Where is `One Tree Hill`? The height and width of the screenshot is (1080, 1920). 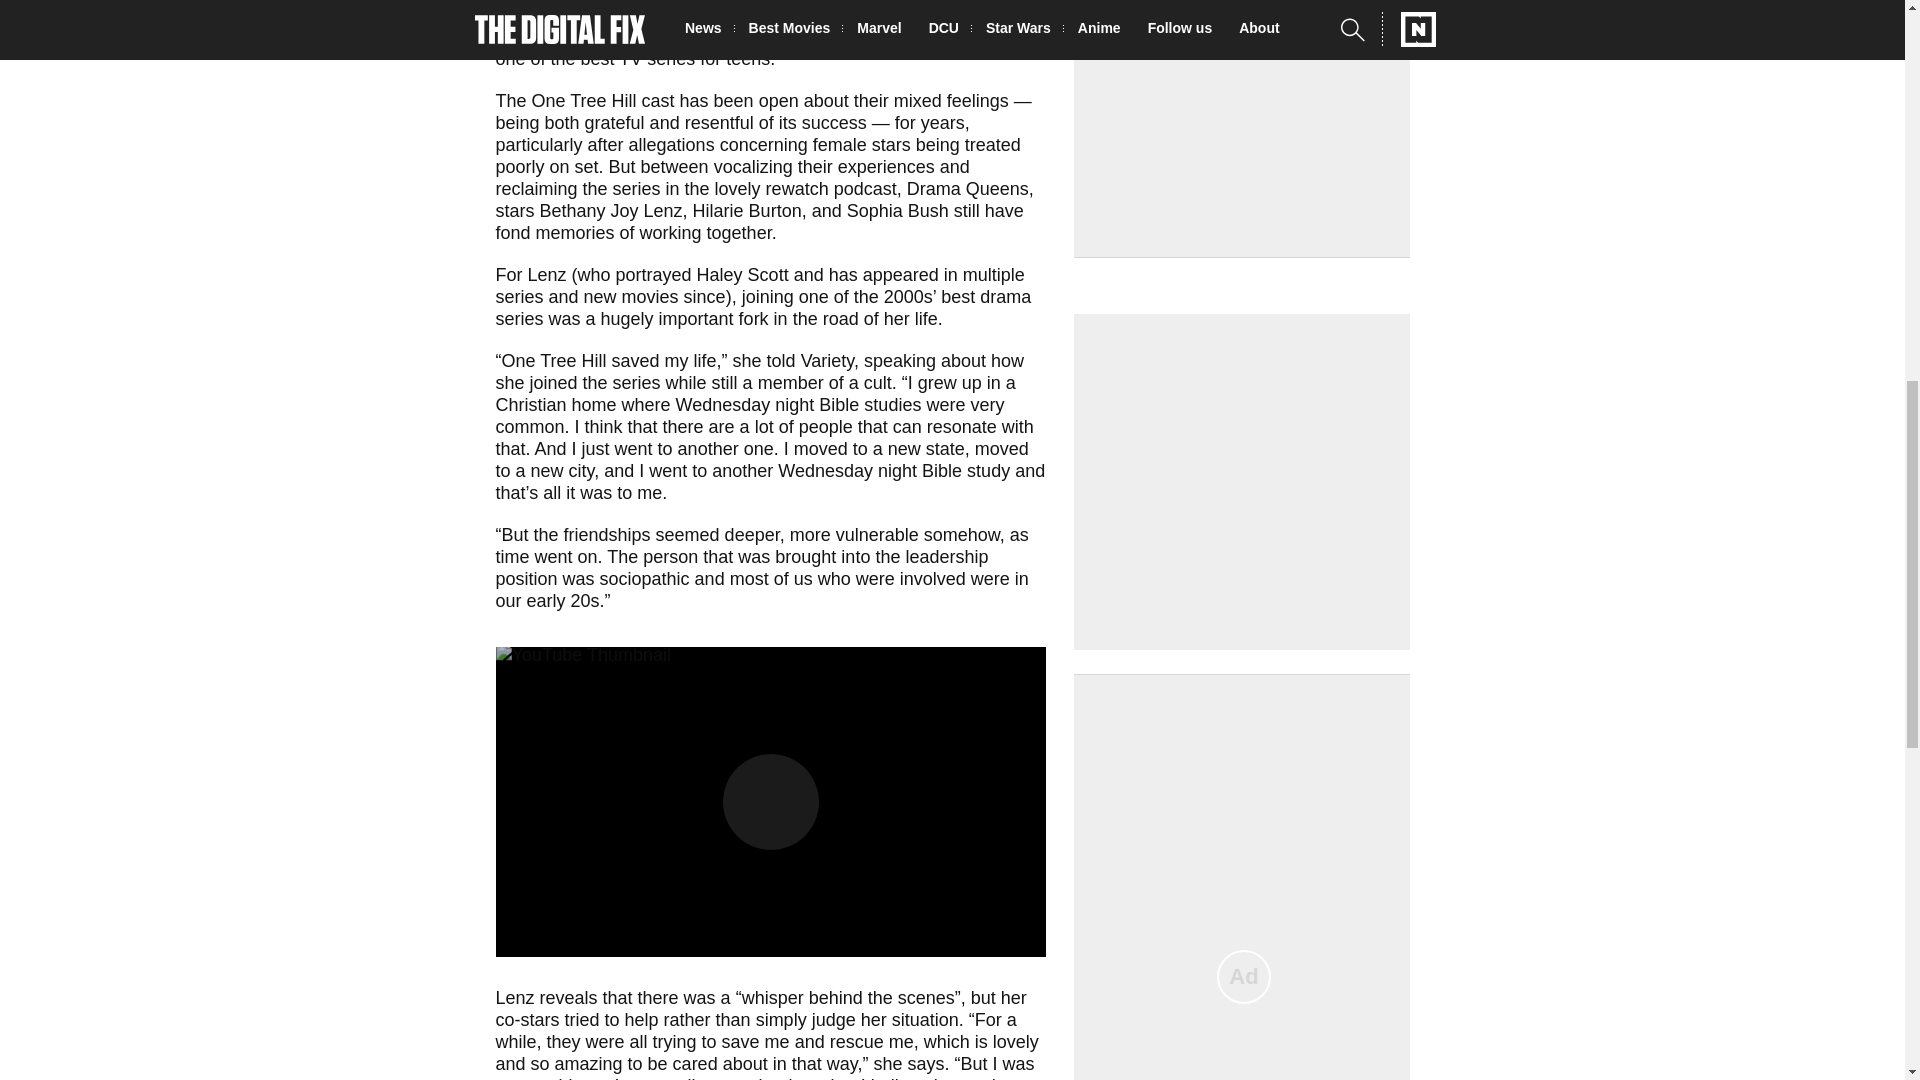 One Tree Hill is located at coordinates (759, 26).